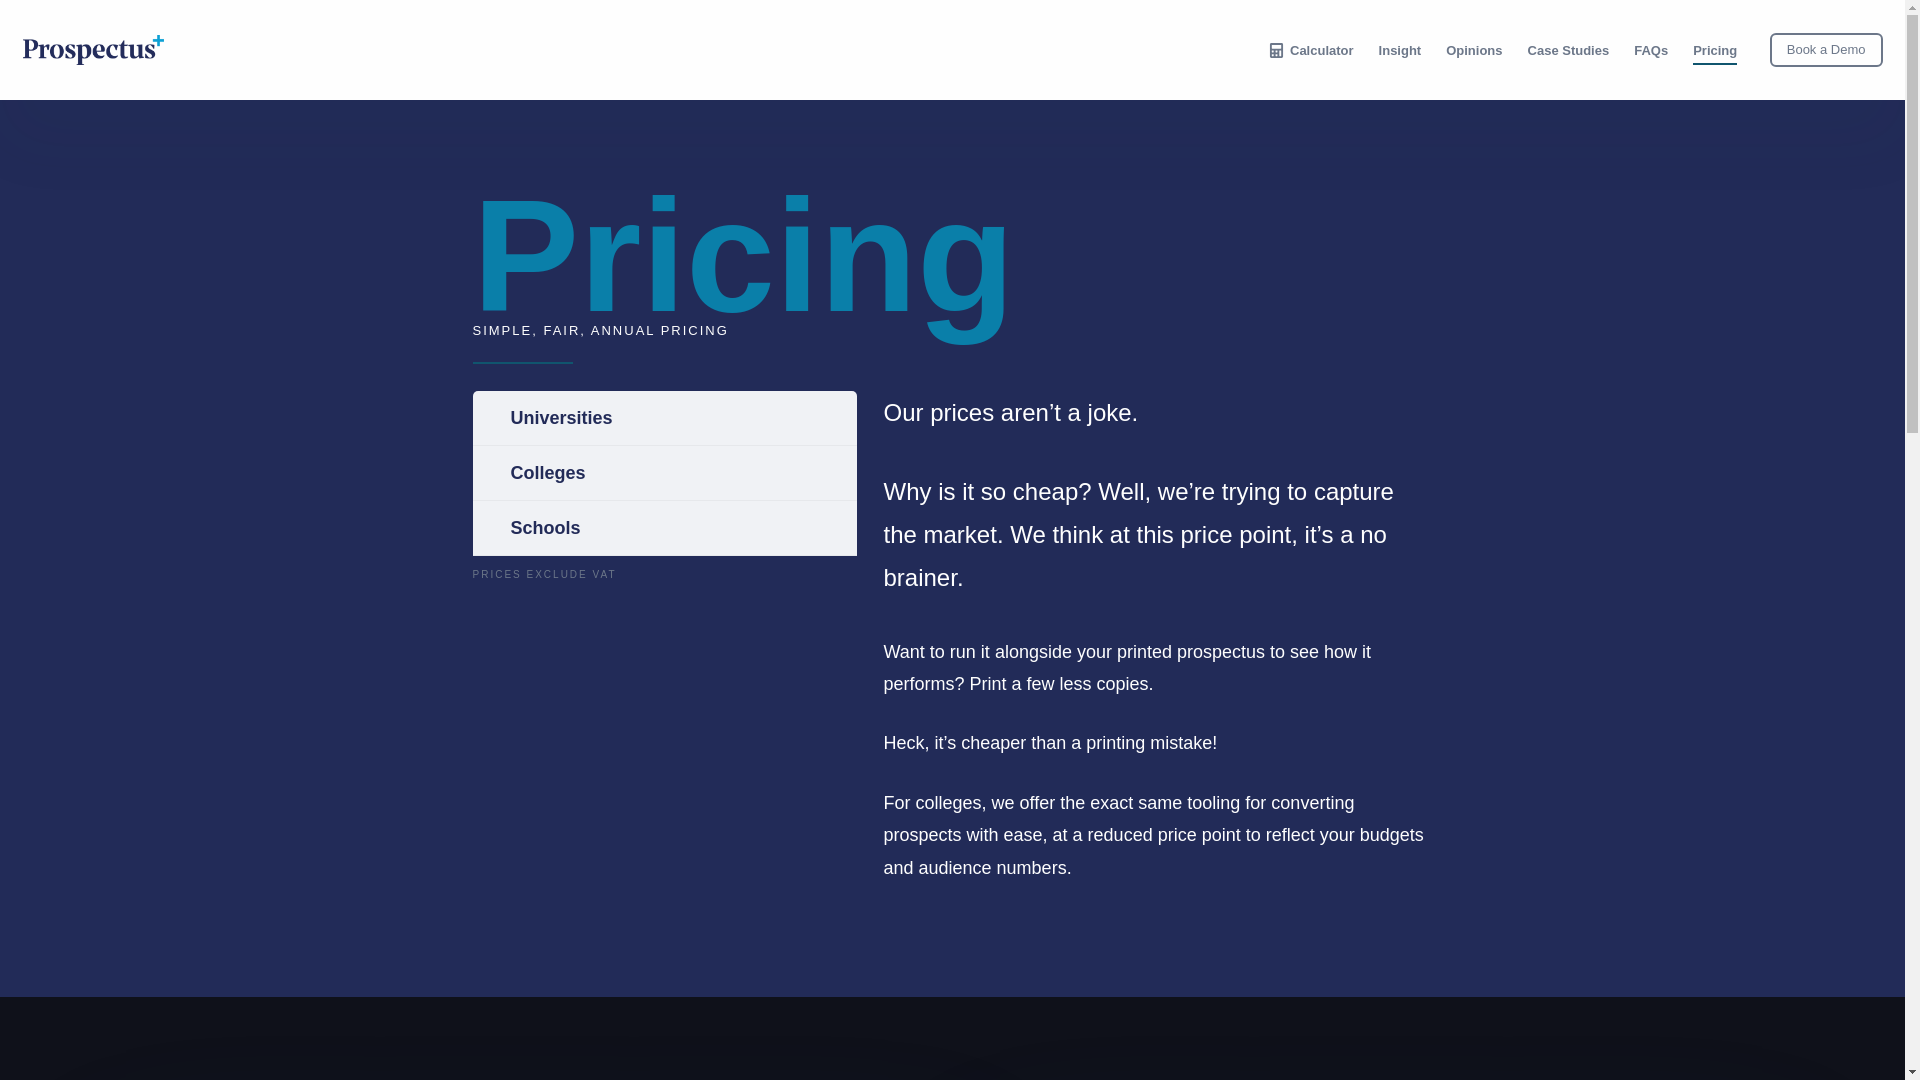 The height and width of the screenshot is (1080, 1920). Describe the element at coordinates (1652, 49) in the screenshot. I see `FAQs` at that location.